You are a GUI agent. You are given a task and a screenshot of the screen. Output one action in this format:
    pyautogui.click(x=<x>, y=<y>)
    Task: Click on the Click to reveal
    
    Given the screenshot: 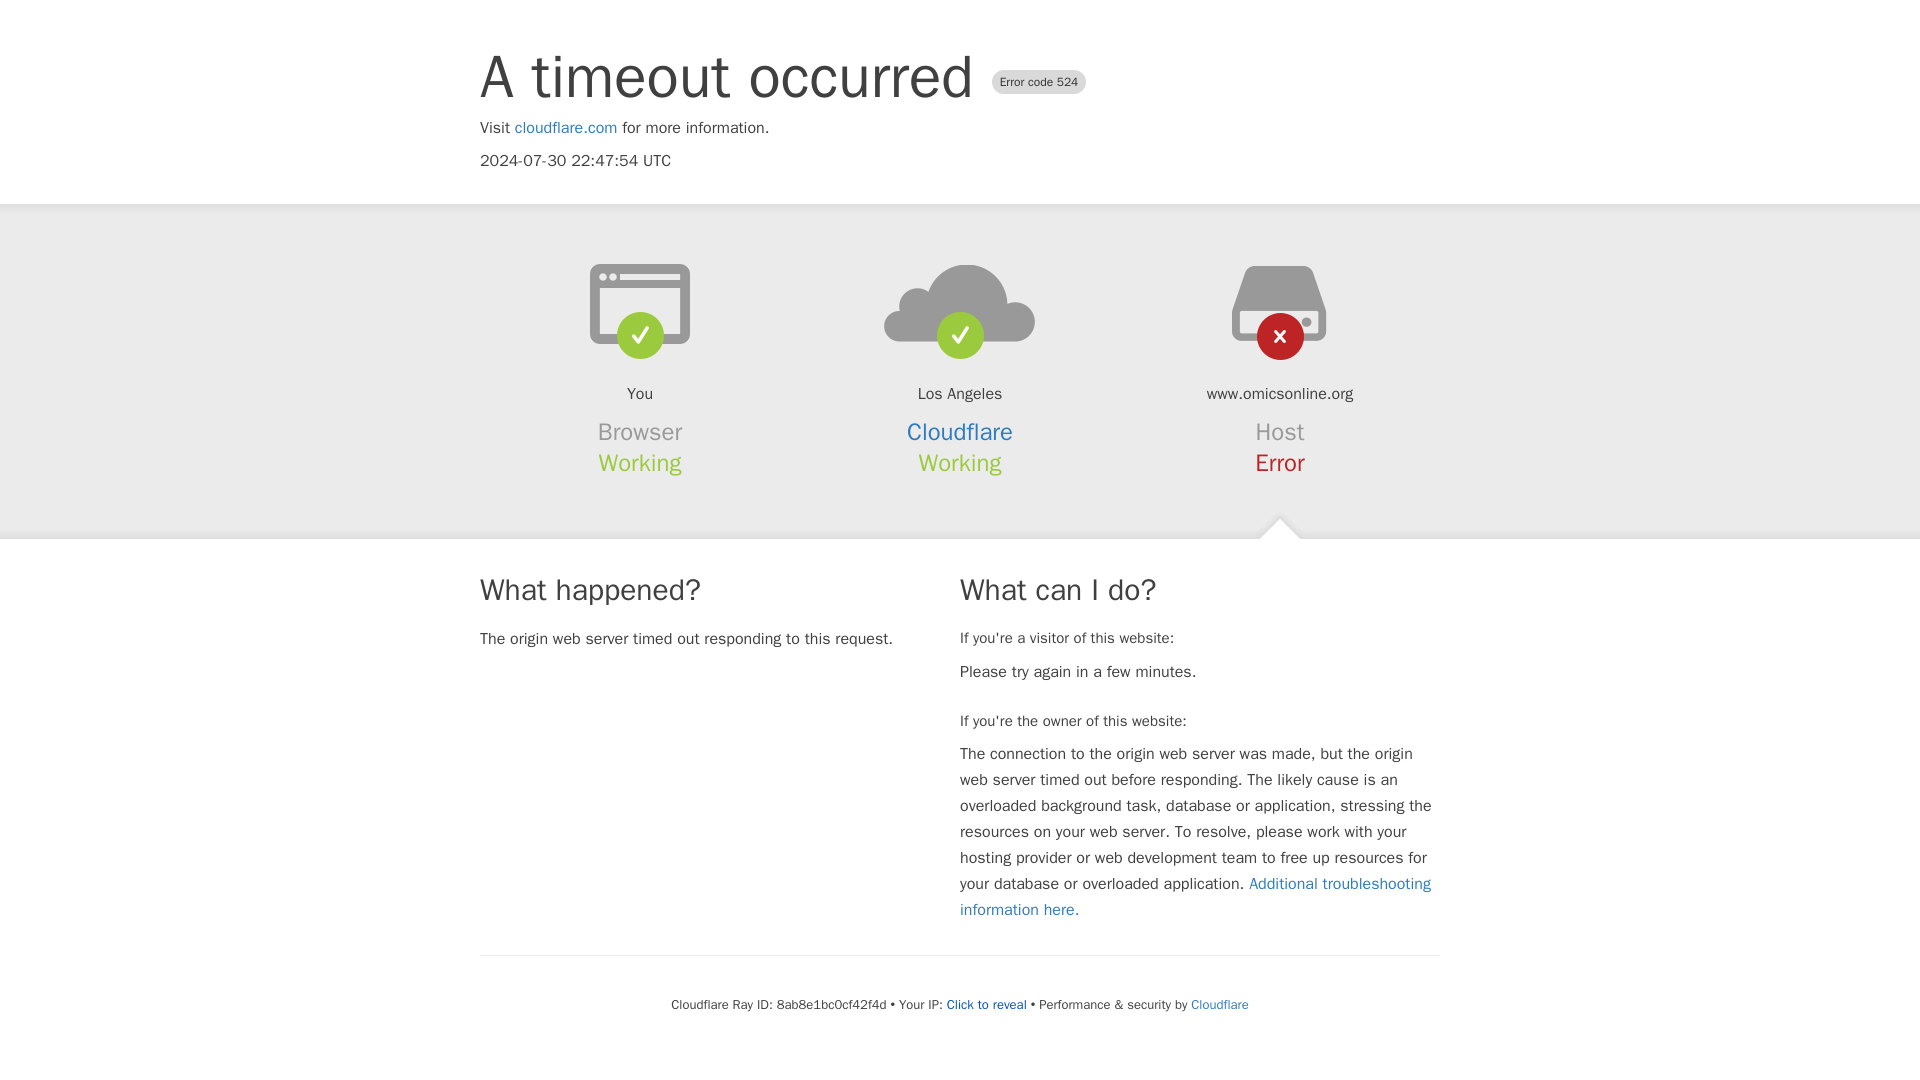 What is the action you would take?
    pyautogui.click(x=986, y=1004)
    